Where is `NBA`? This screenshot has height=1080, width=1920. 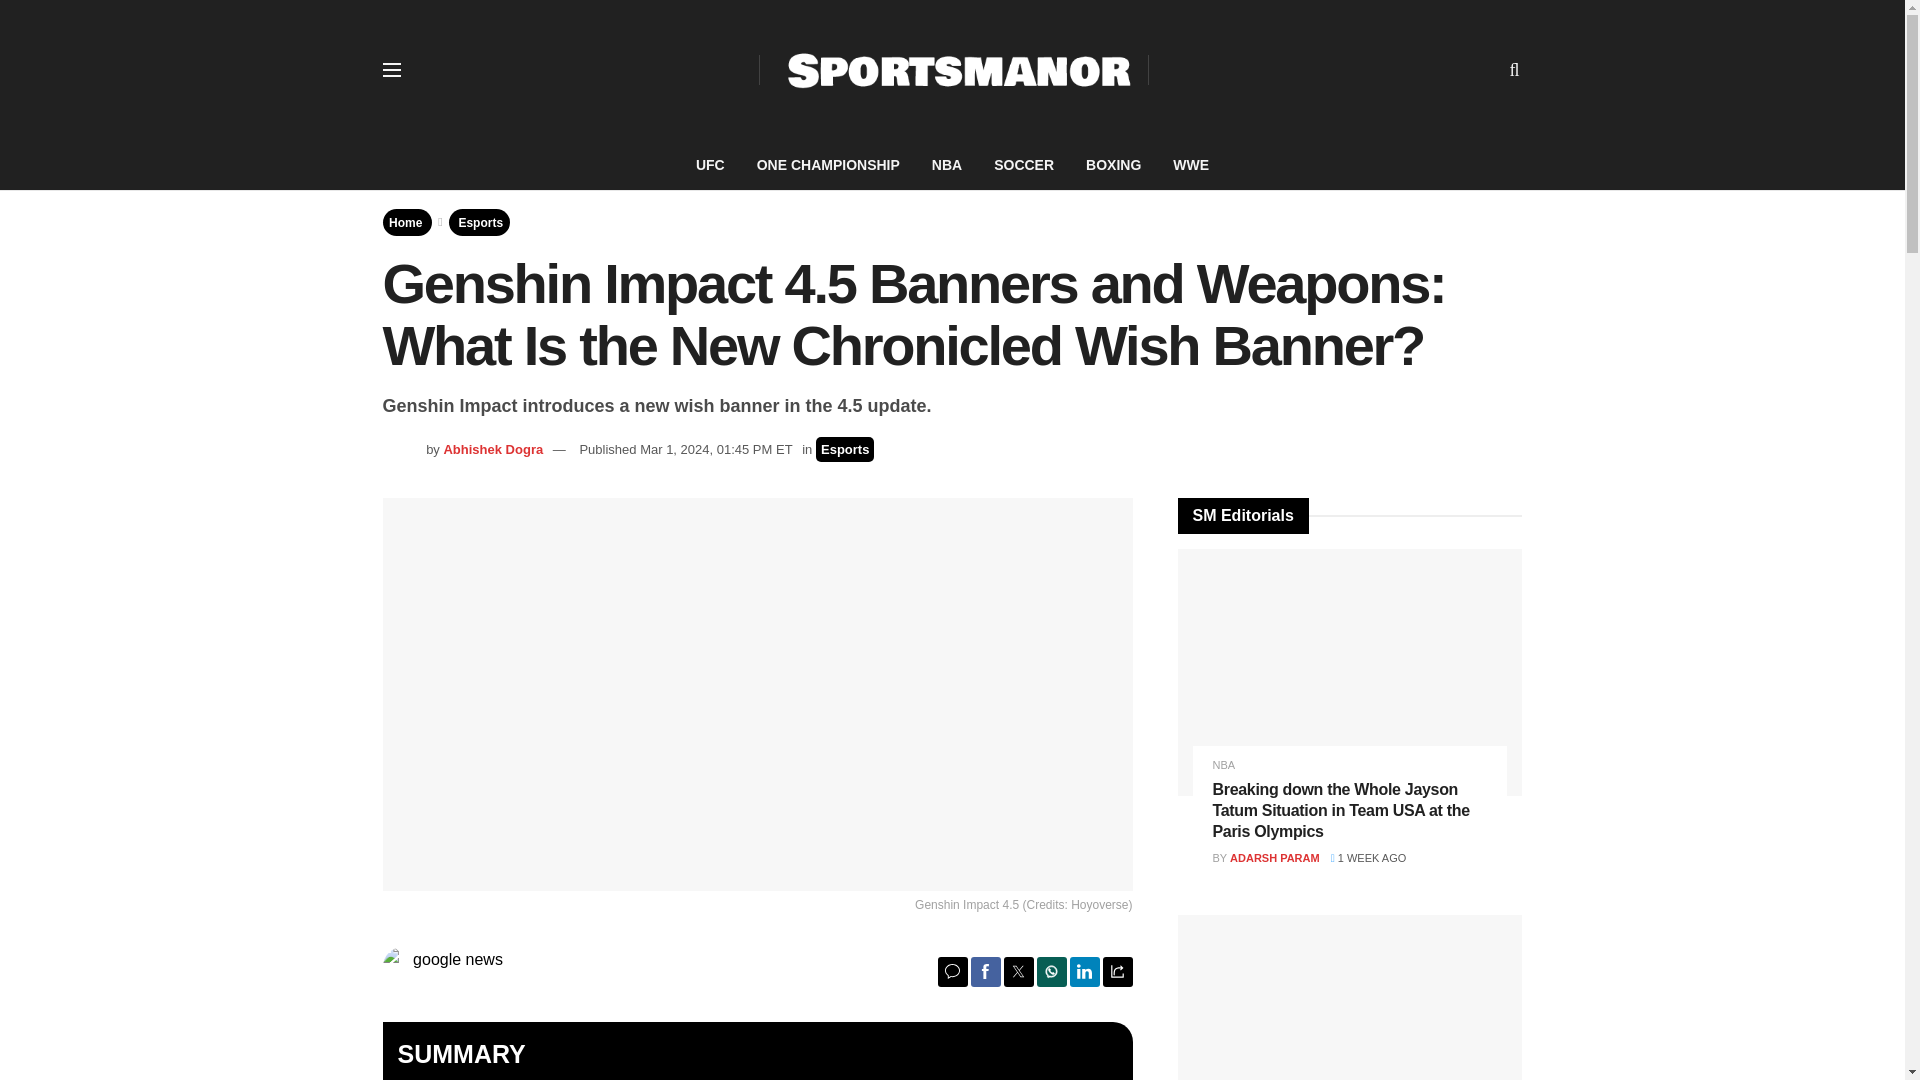
NBA is located at coordinates (946, 165).